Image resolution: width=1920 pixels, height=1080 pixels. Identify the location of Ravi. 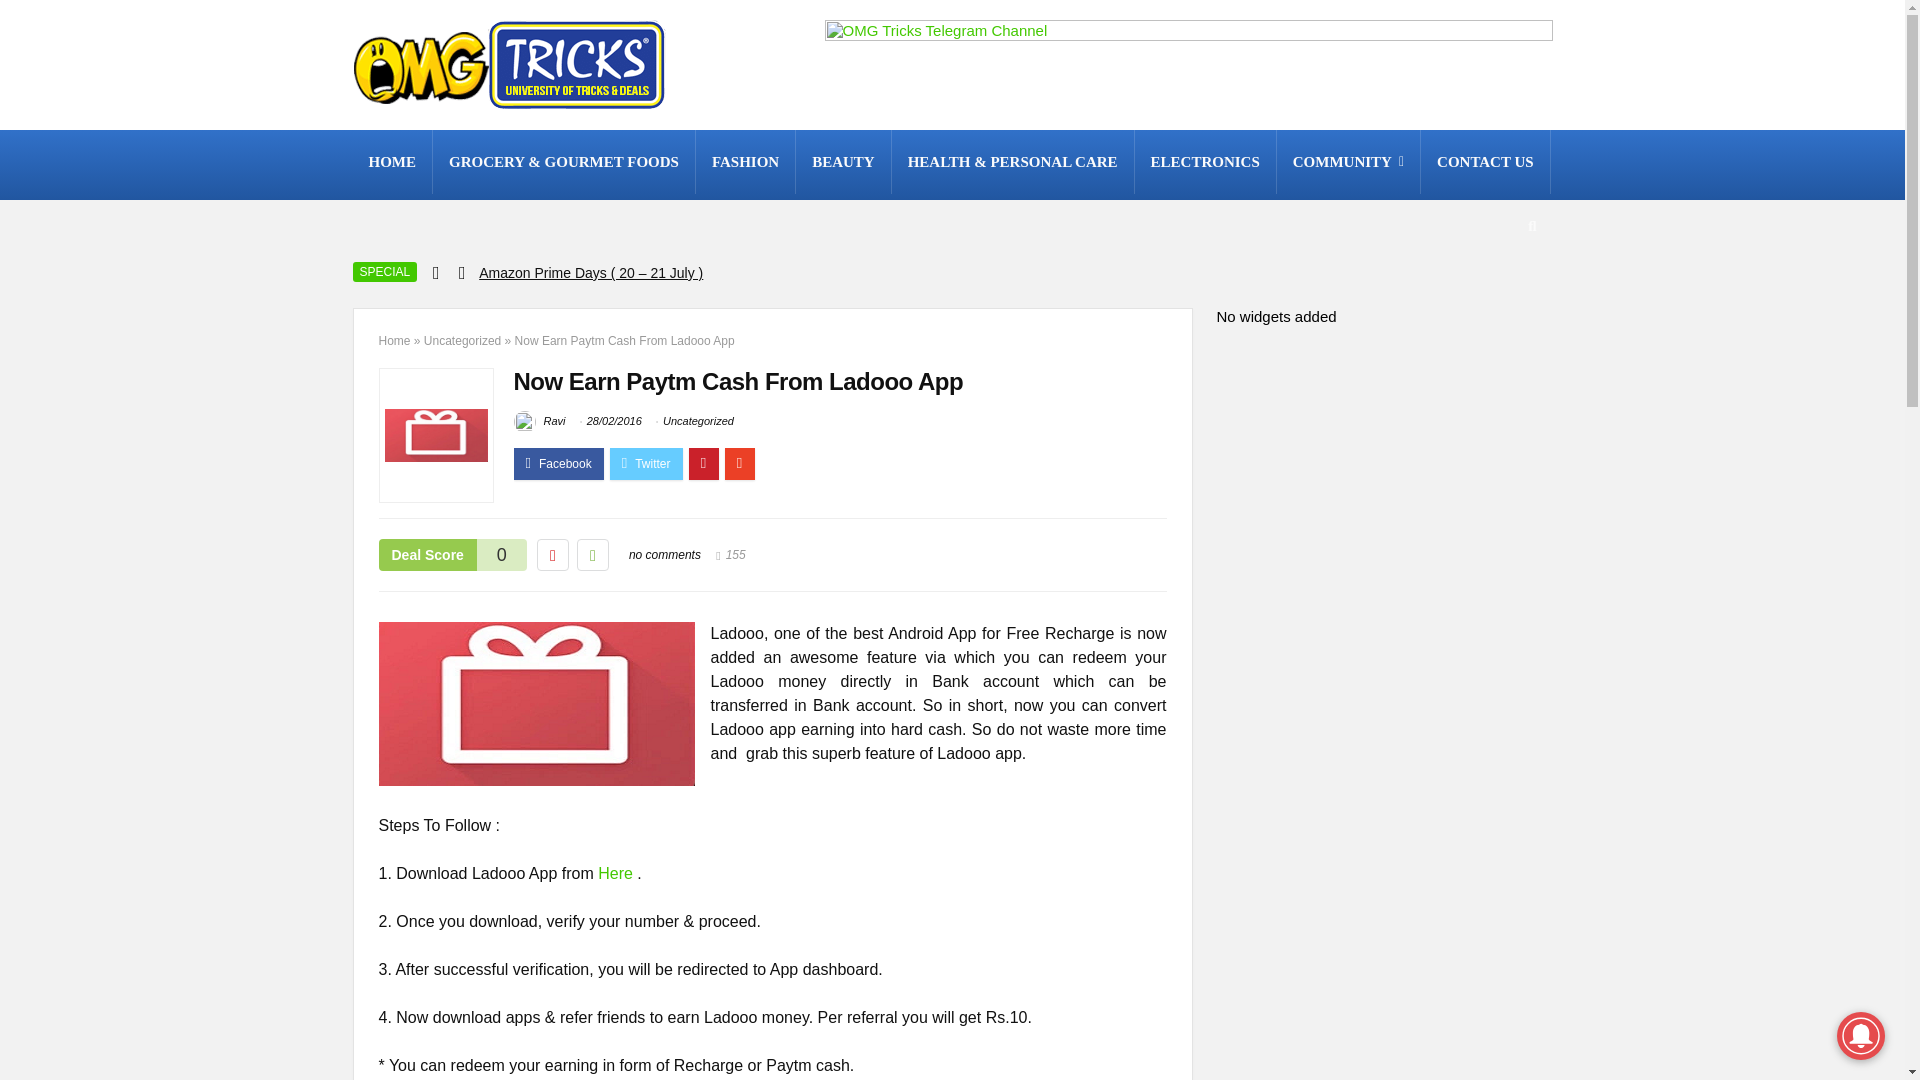
(540, 420).